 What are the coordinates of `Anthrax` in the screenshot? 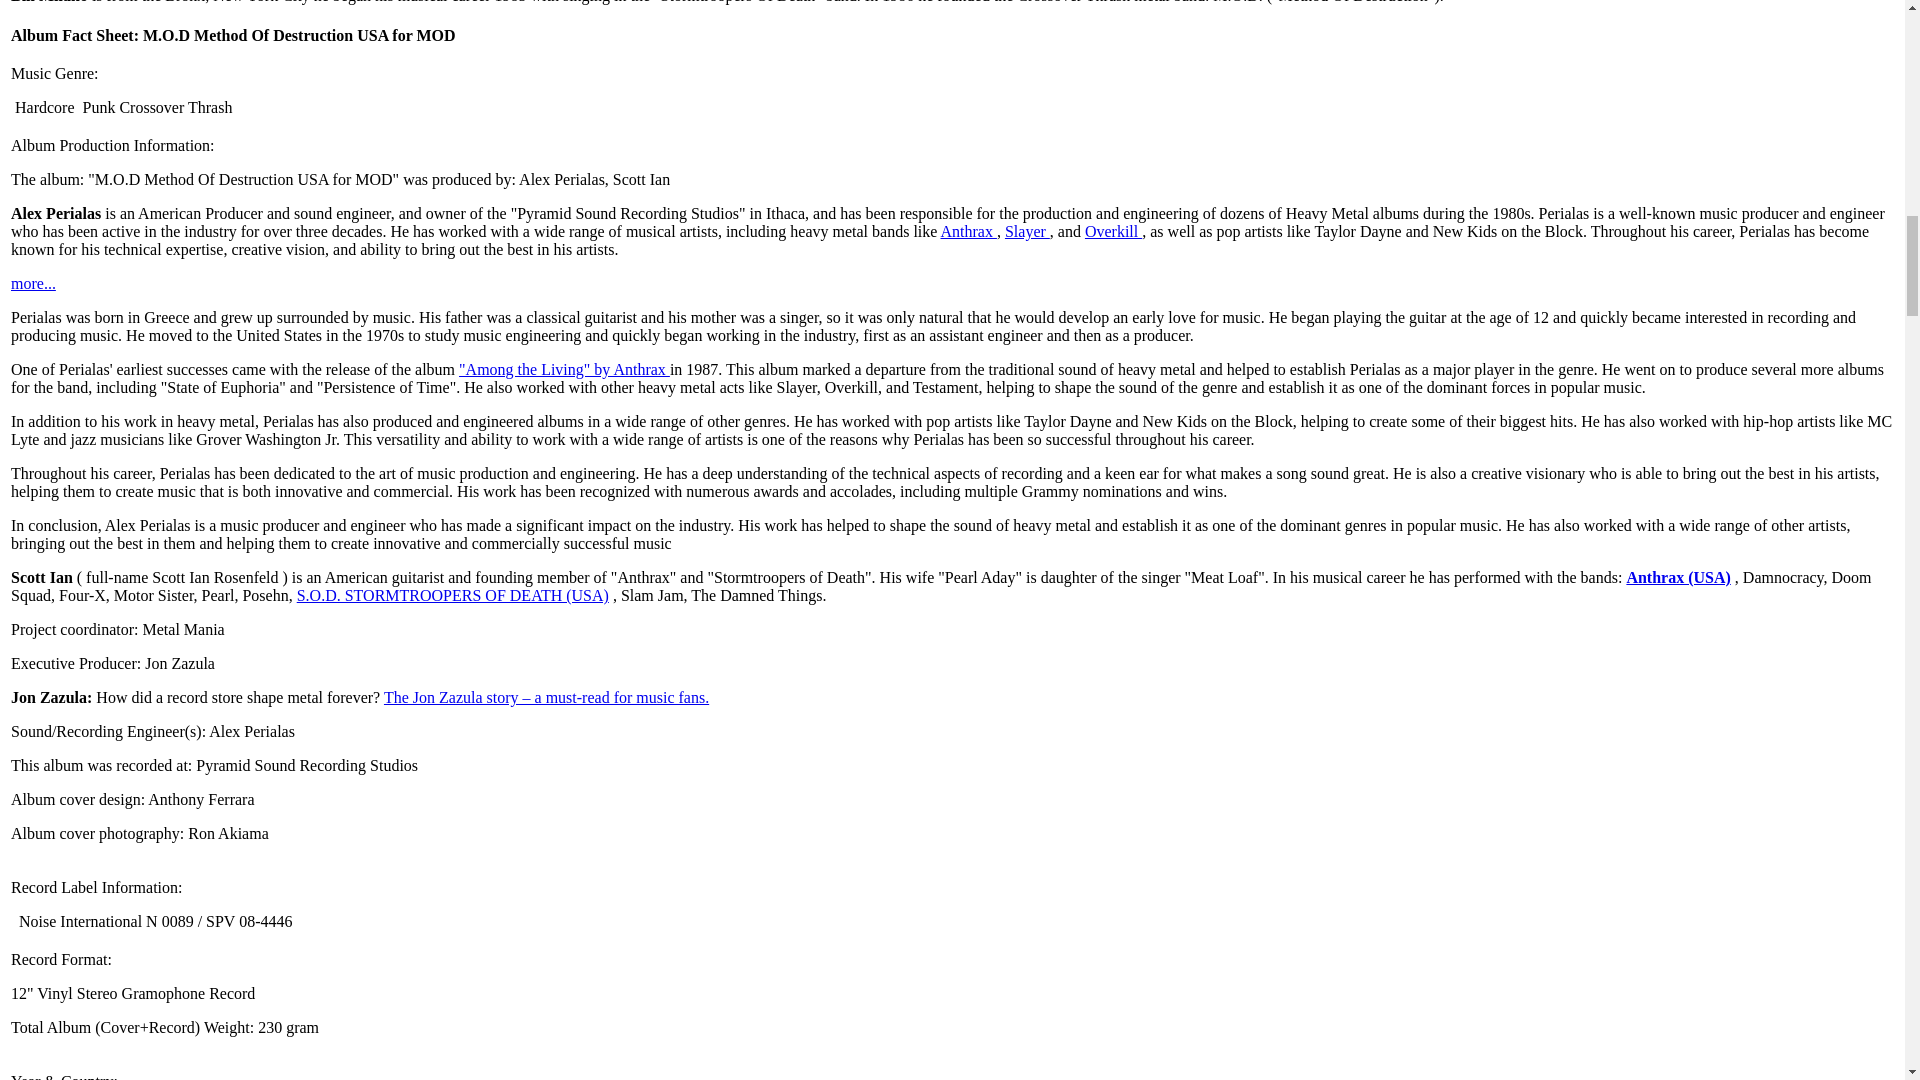 It's located at (968, 230).